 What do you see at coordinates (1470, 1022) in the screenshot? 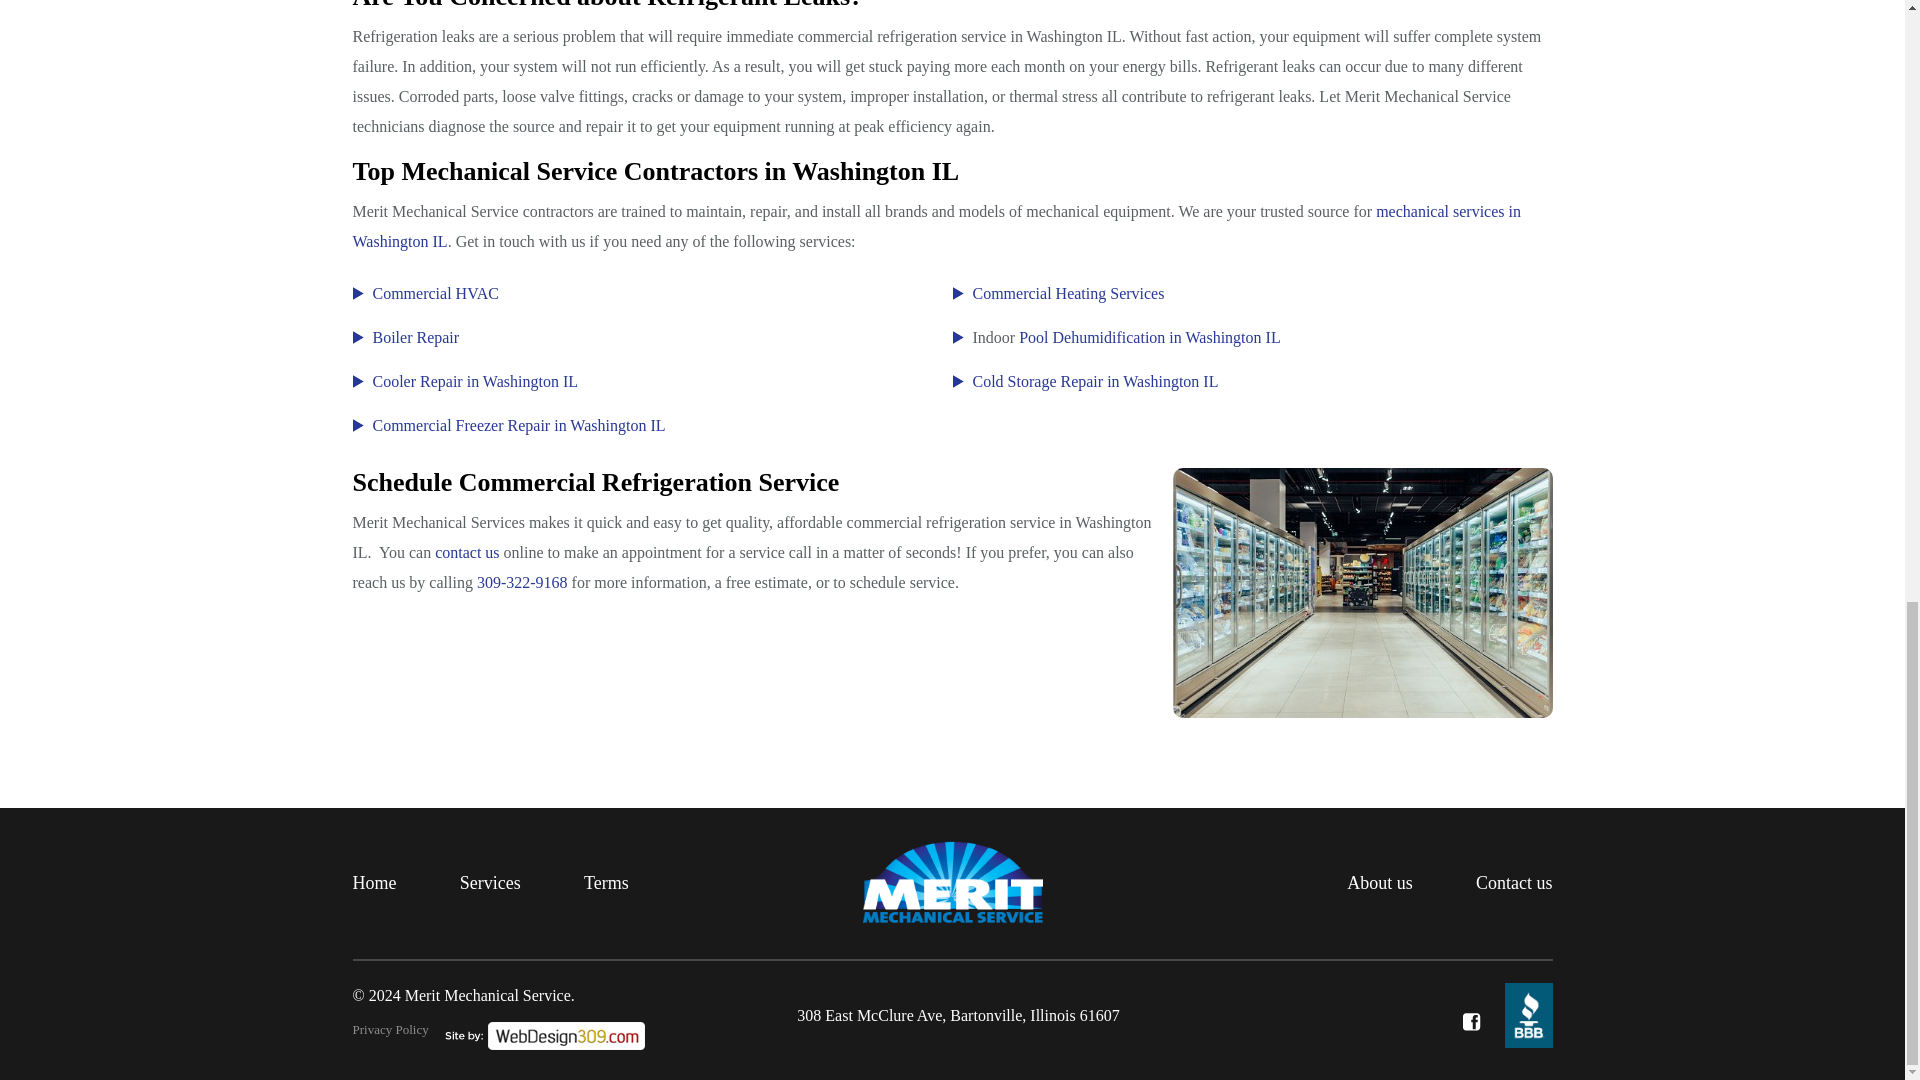
I see `fb` at bounding box center [1470, 1022].